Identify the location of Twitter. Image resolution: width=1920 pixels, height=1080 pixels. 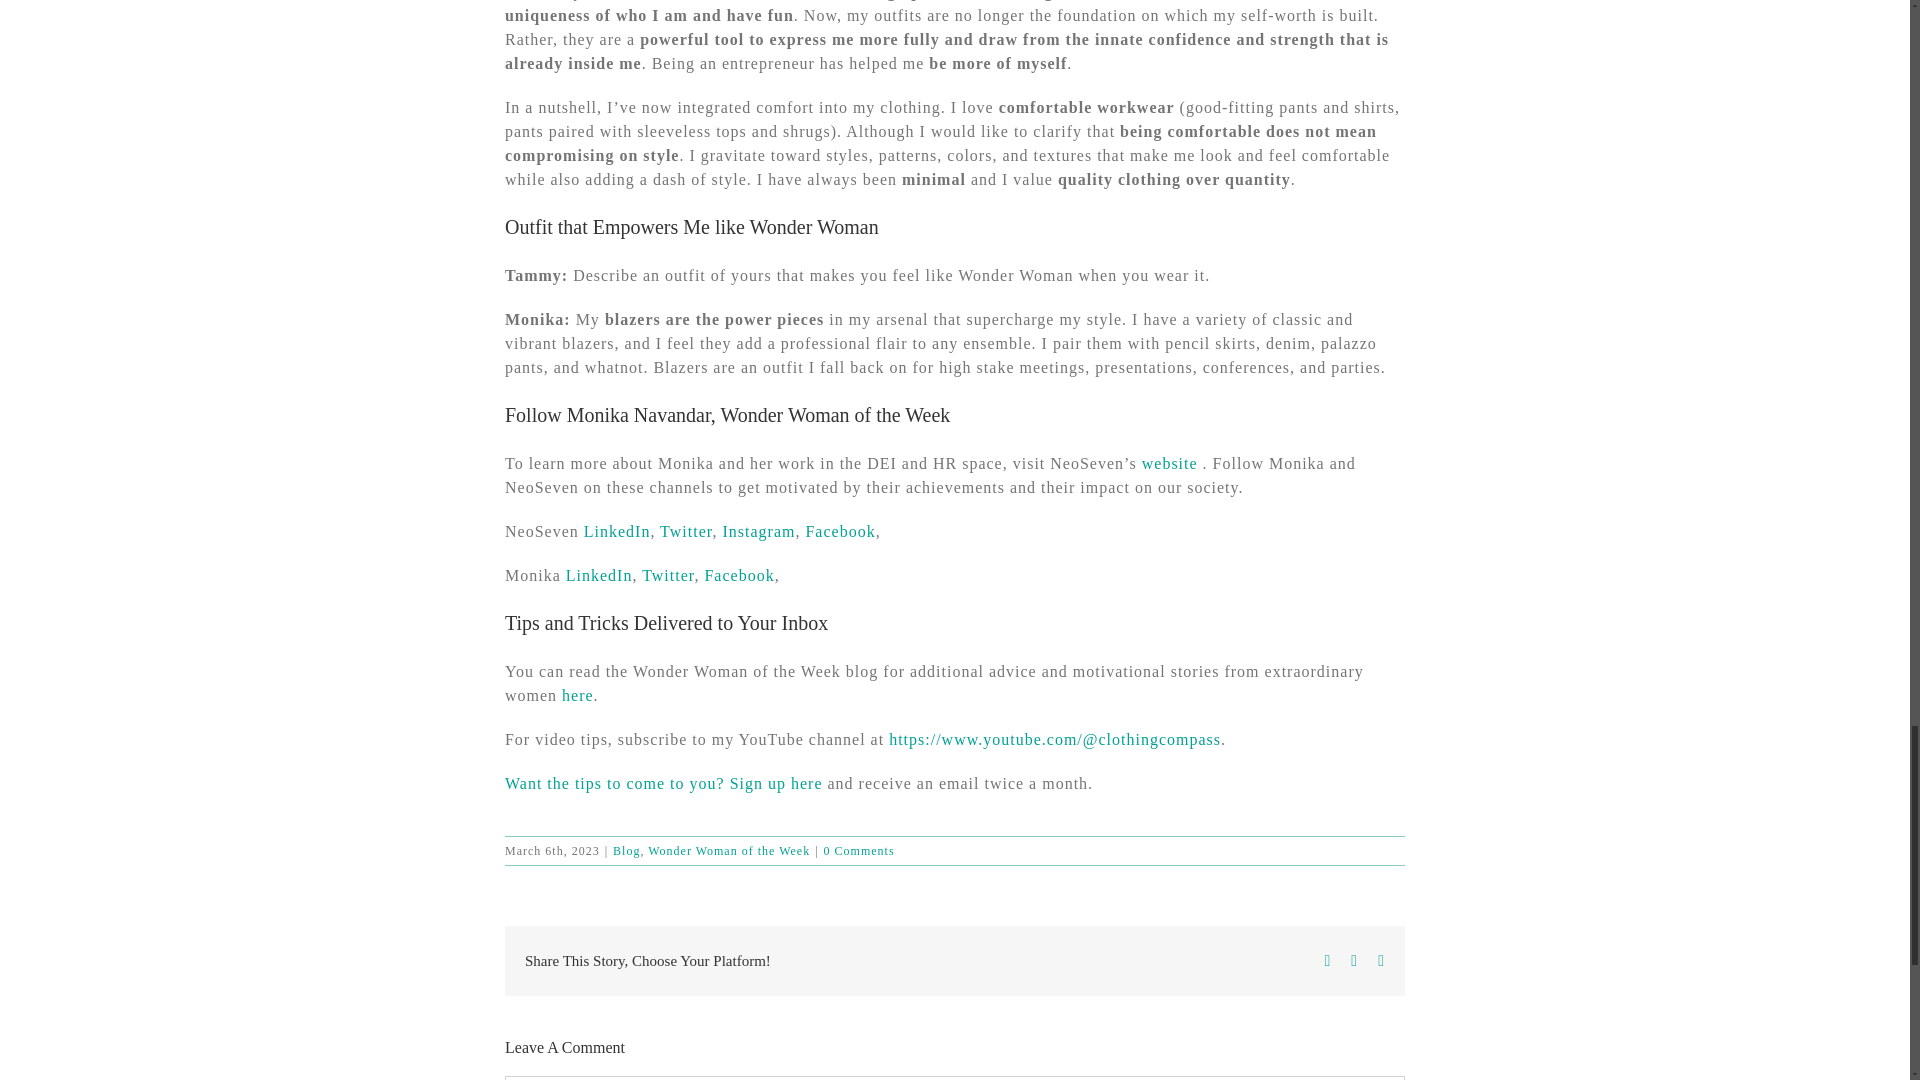
(686, 531).